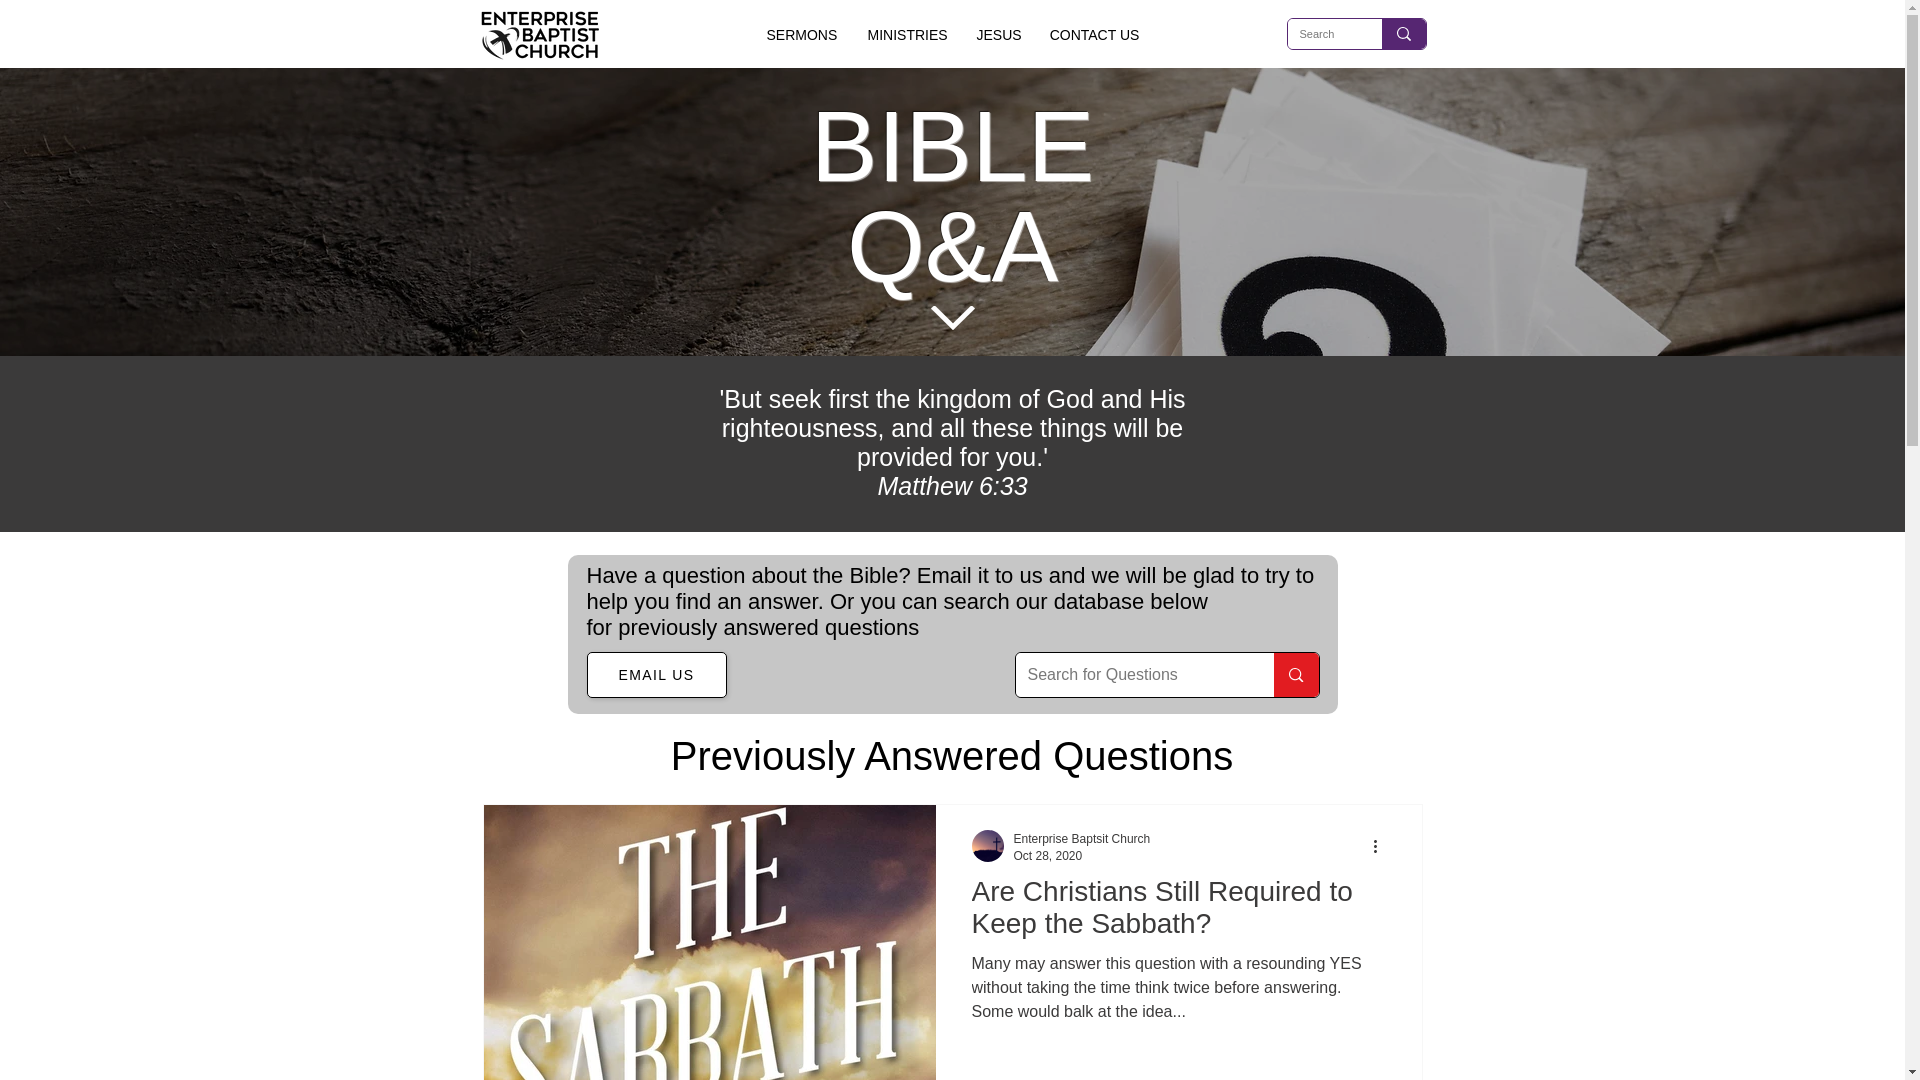 The image size is (1920, 1080). Describe the element at coordinates (800, 35) in the screenshot. I see `SERMONS` at that location.